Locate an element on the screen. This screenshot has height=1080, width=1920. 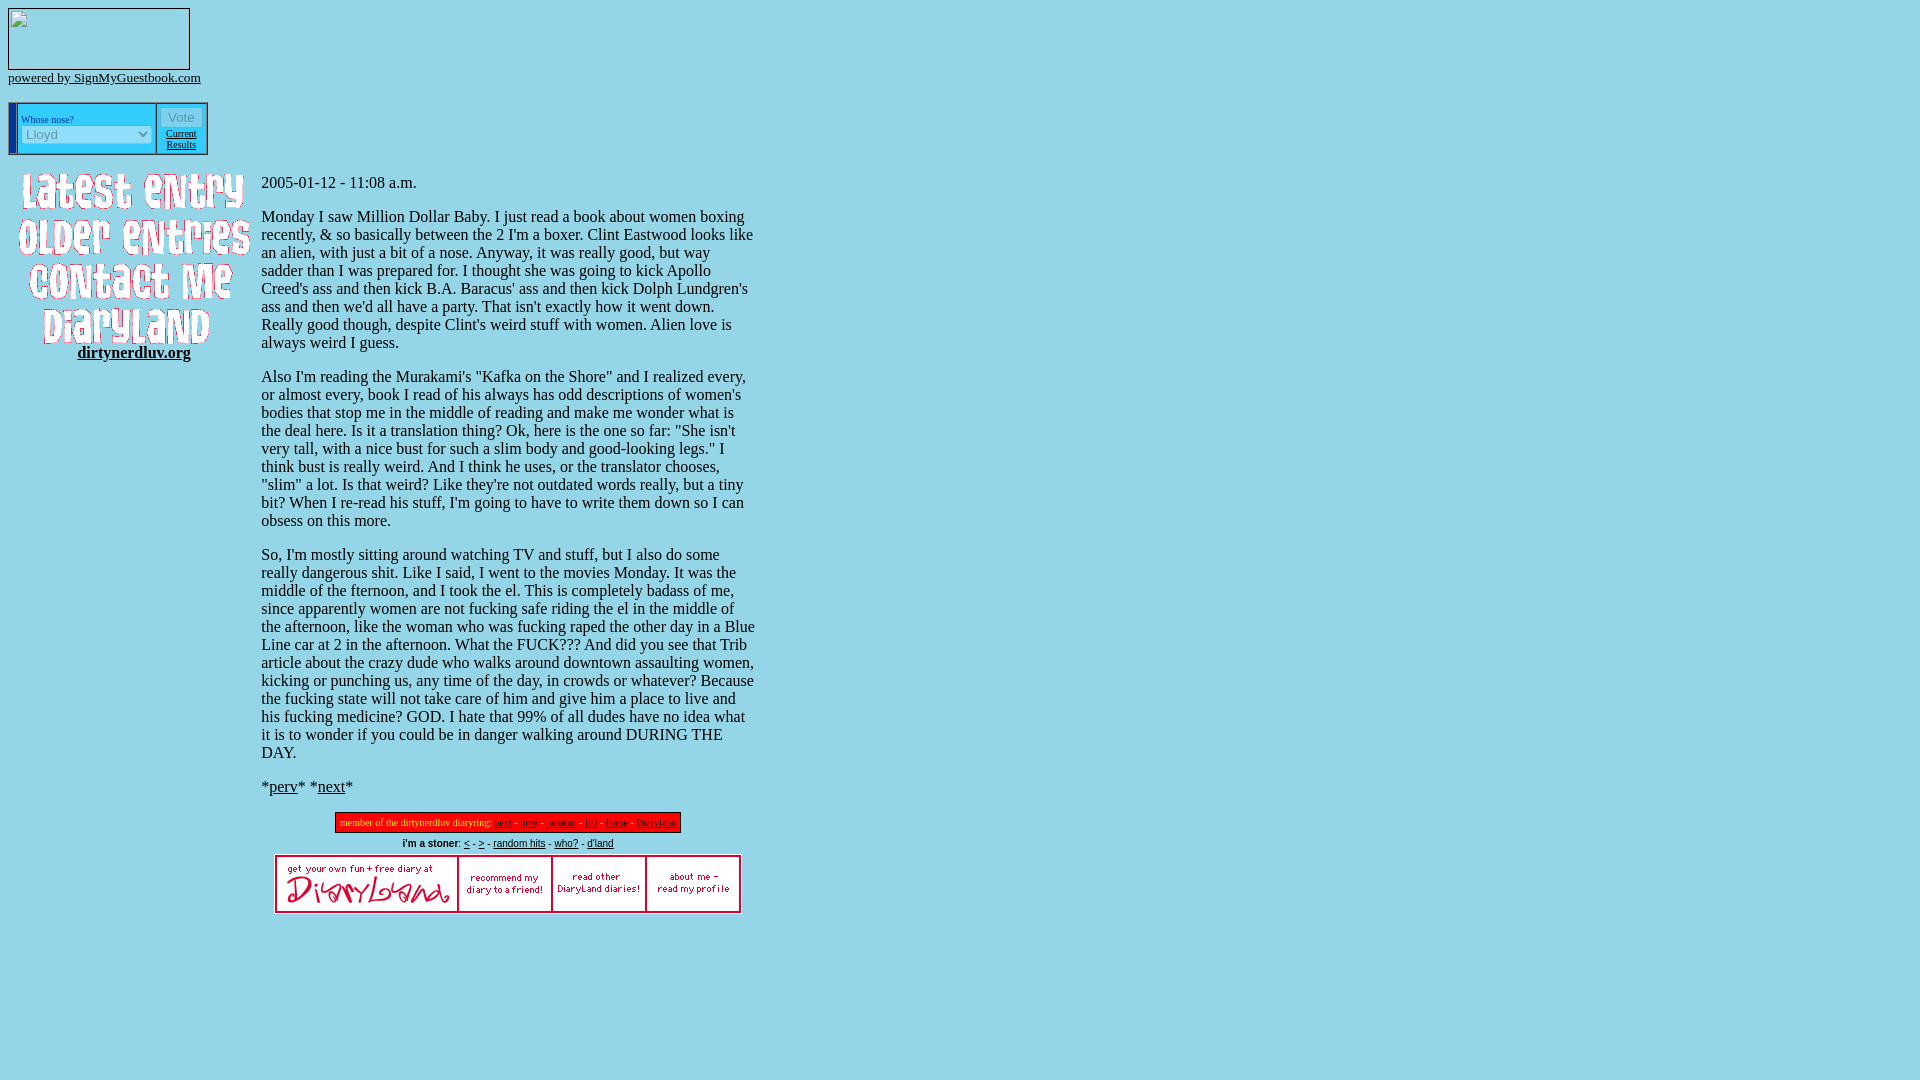
next is located at coordinates (332, 786).